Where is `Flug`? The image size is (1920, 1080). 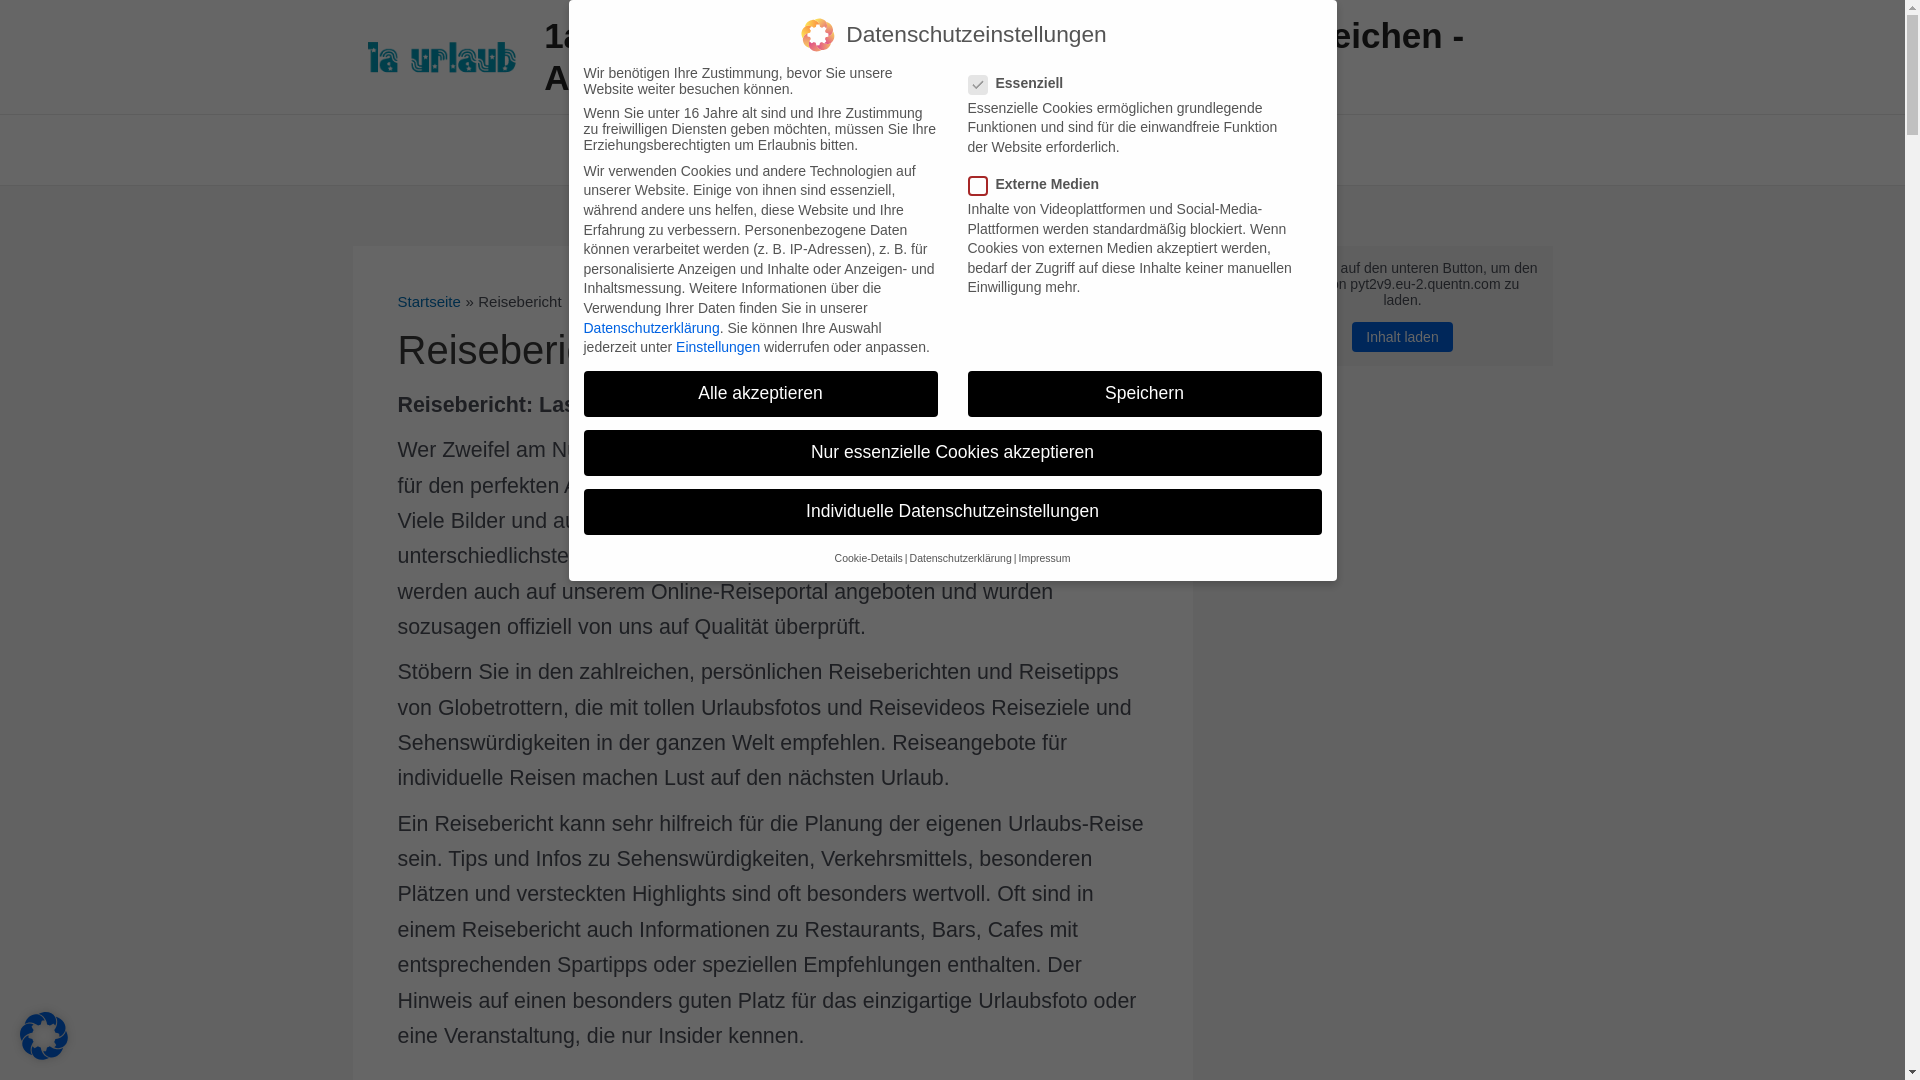 Flug is located at coordinates (876, 150).